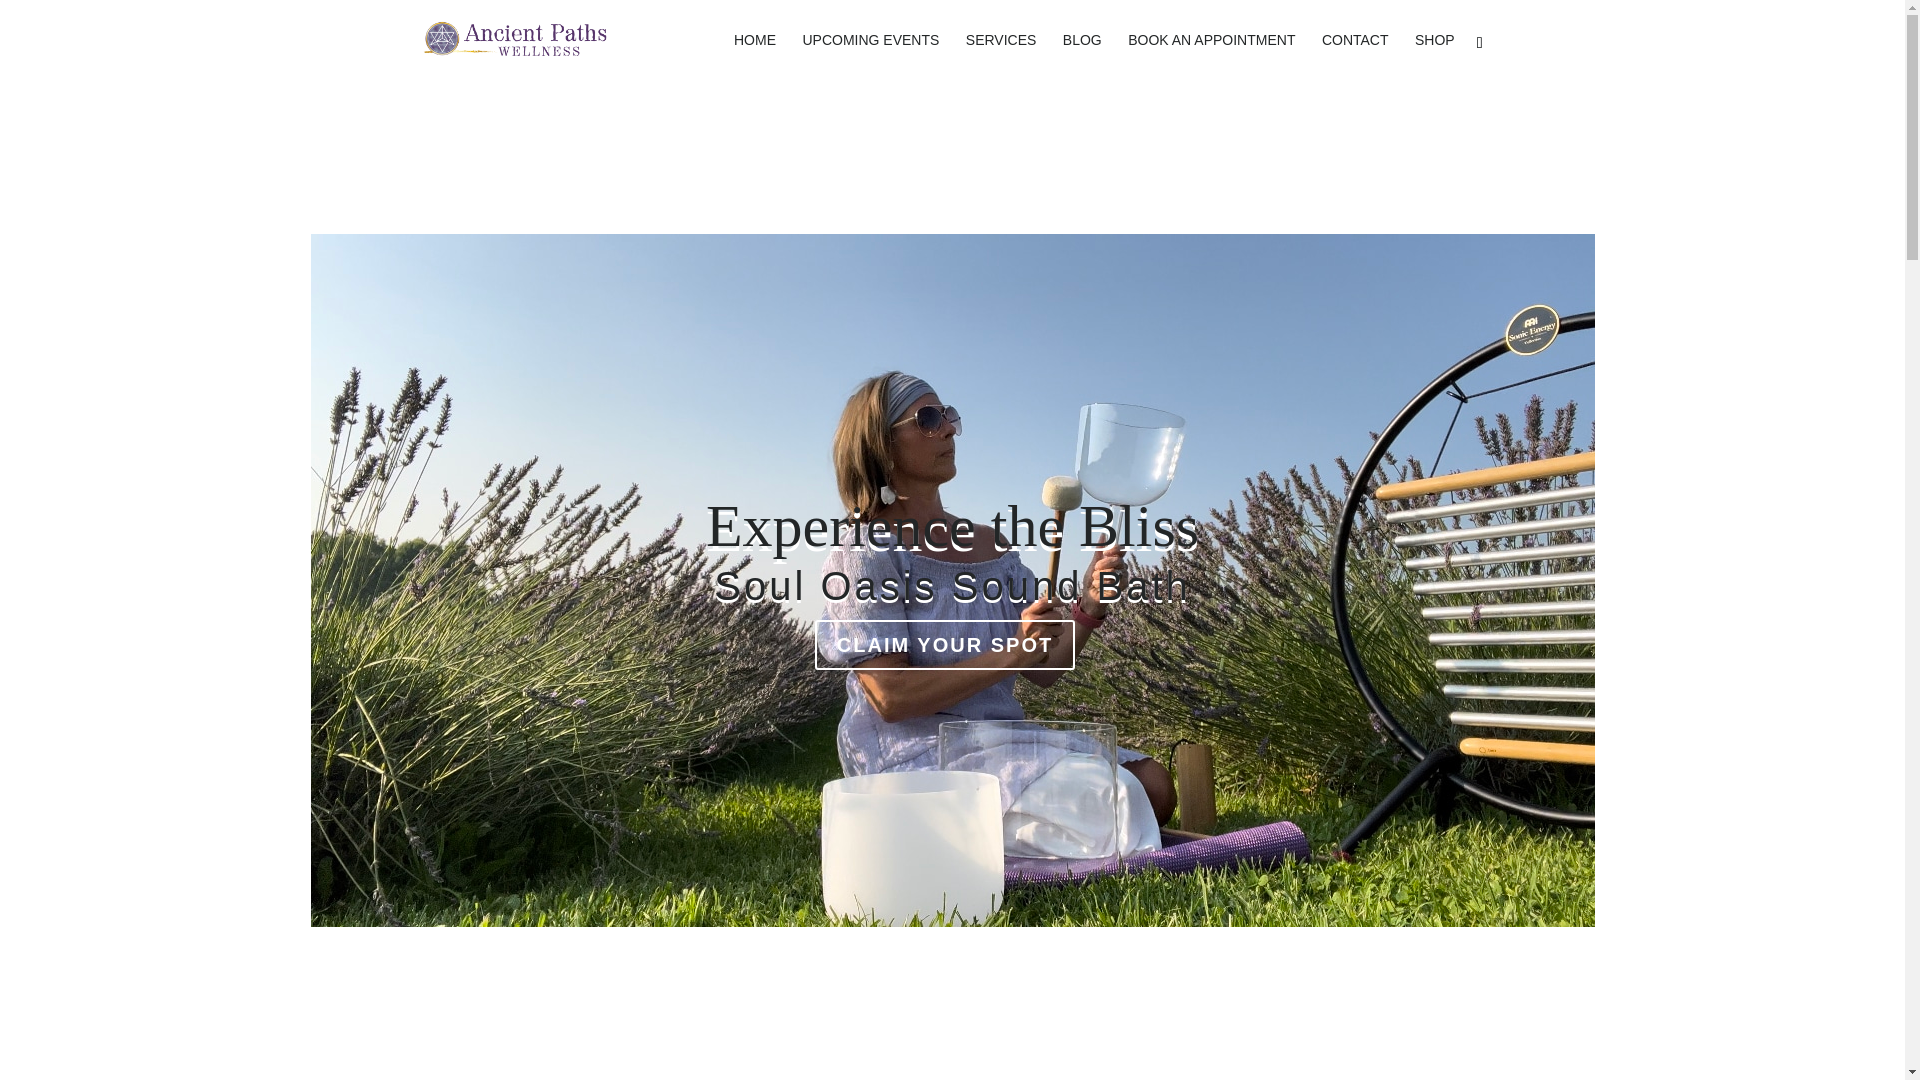 This screenshot has height=1080, width=1920. I want to click on SERVICES, so click(1000, 56).